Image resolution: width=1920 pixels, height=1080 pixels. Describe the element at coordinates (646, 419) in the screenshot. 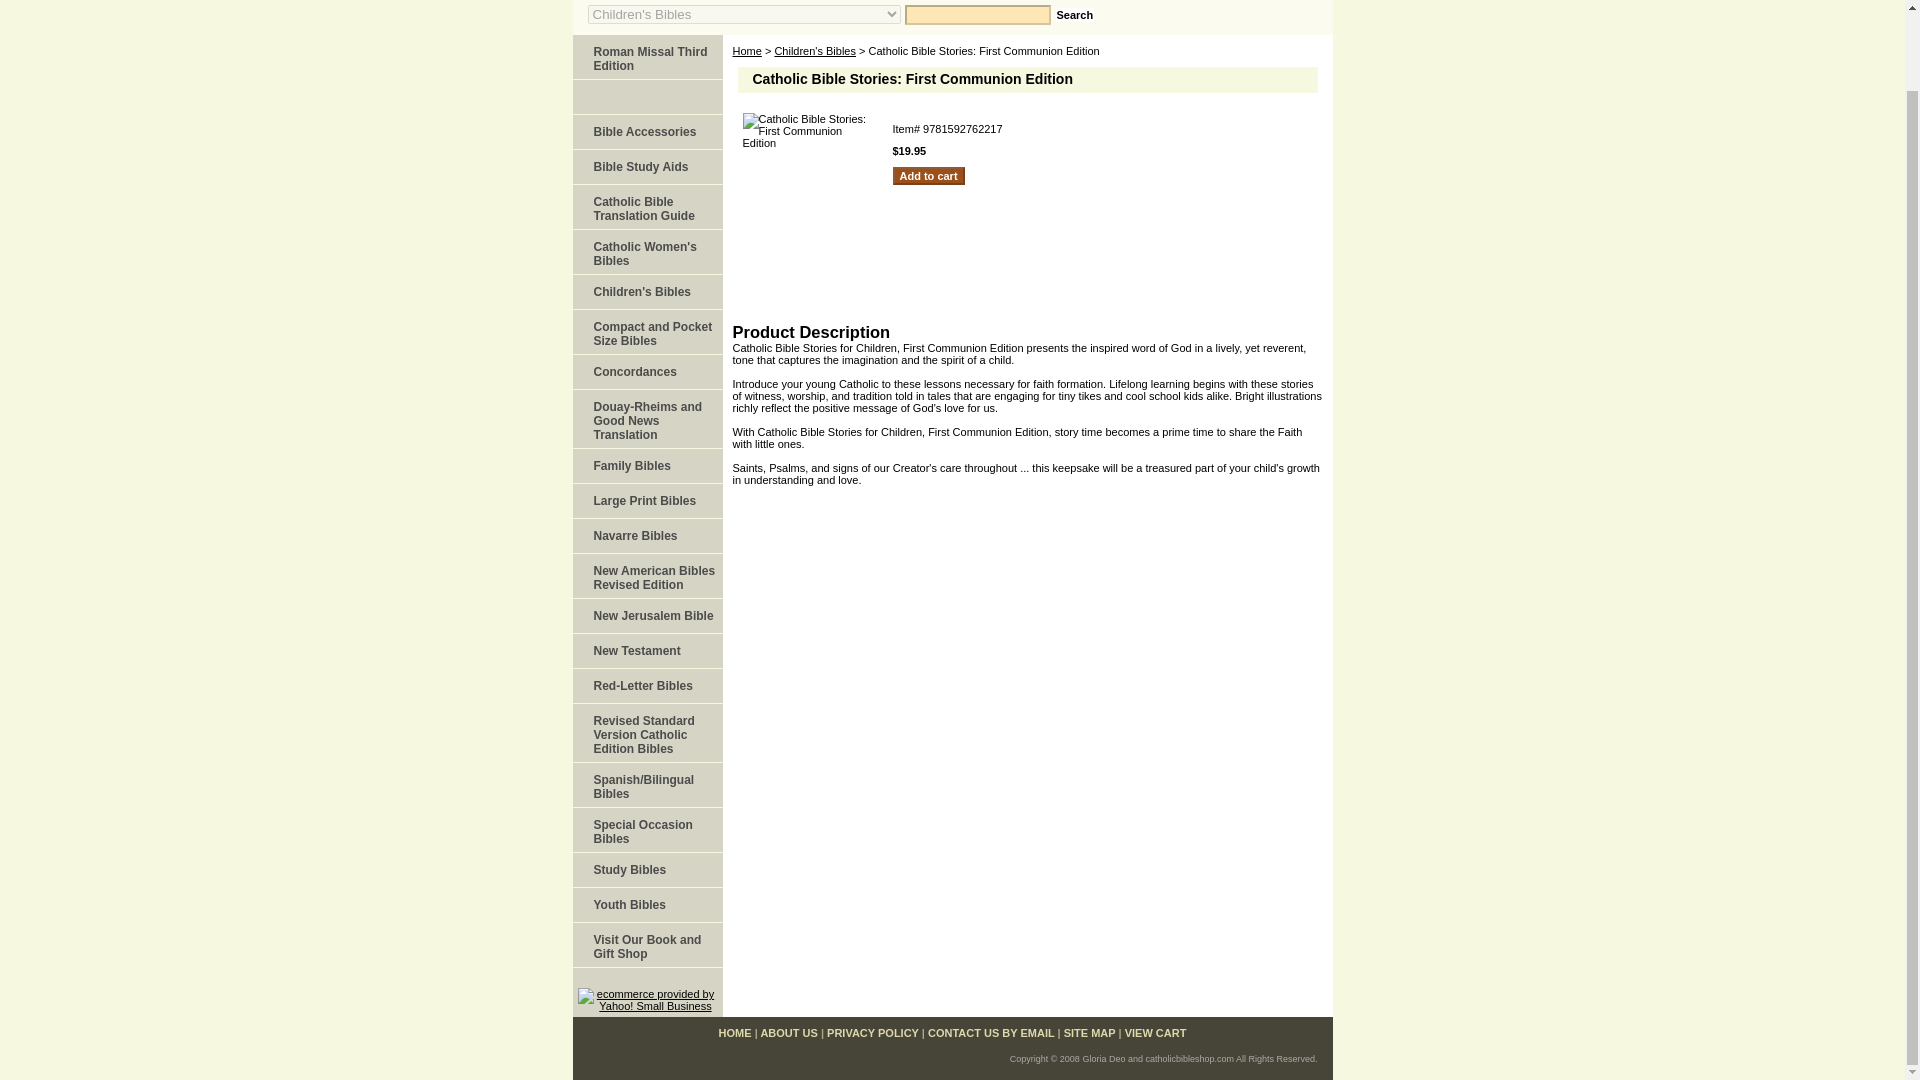

I see `Douay-Rheims and Good News Translation` at that location.